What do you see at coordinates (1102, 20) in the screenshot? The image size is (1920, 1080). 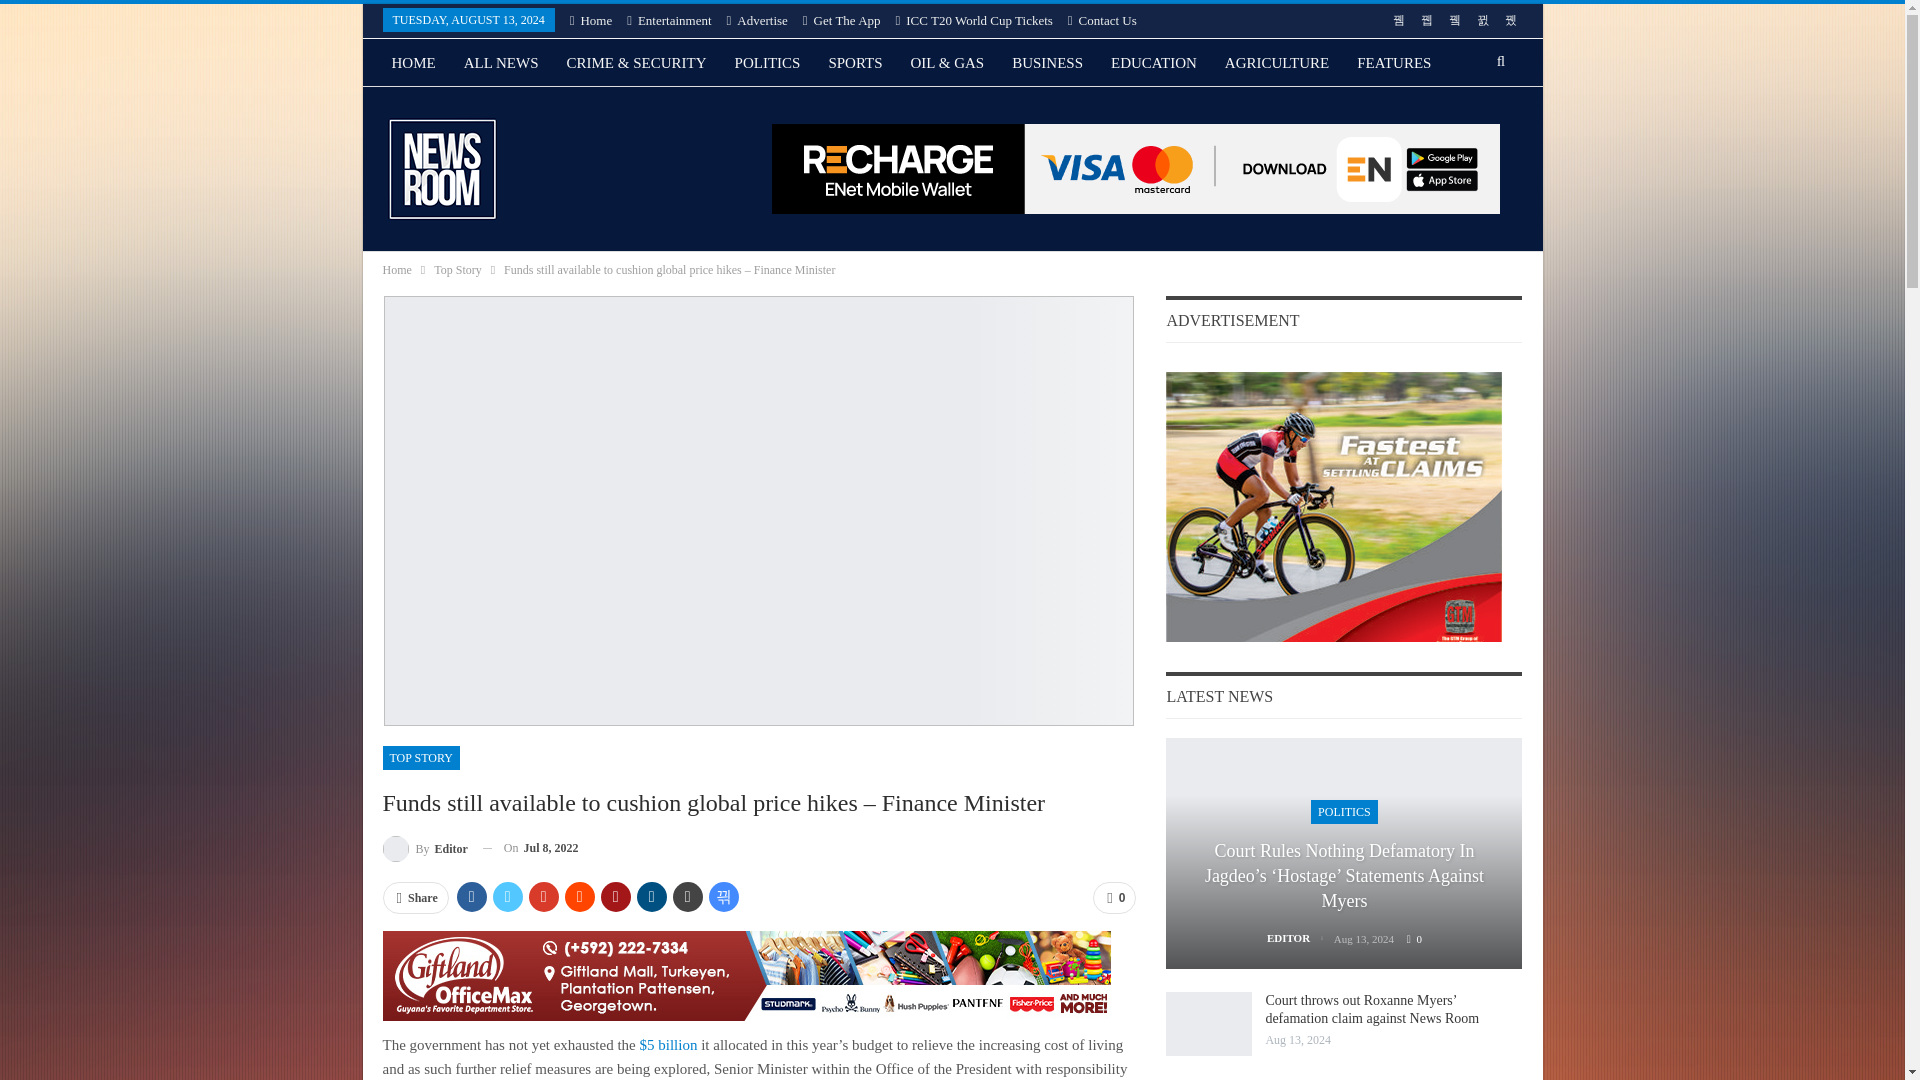 I see `Contact Us` at bounding box center [1102, 20].